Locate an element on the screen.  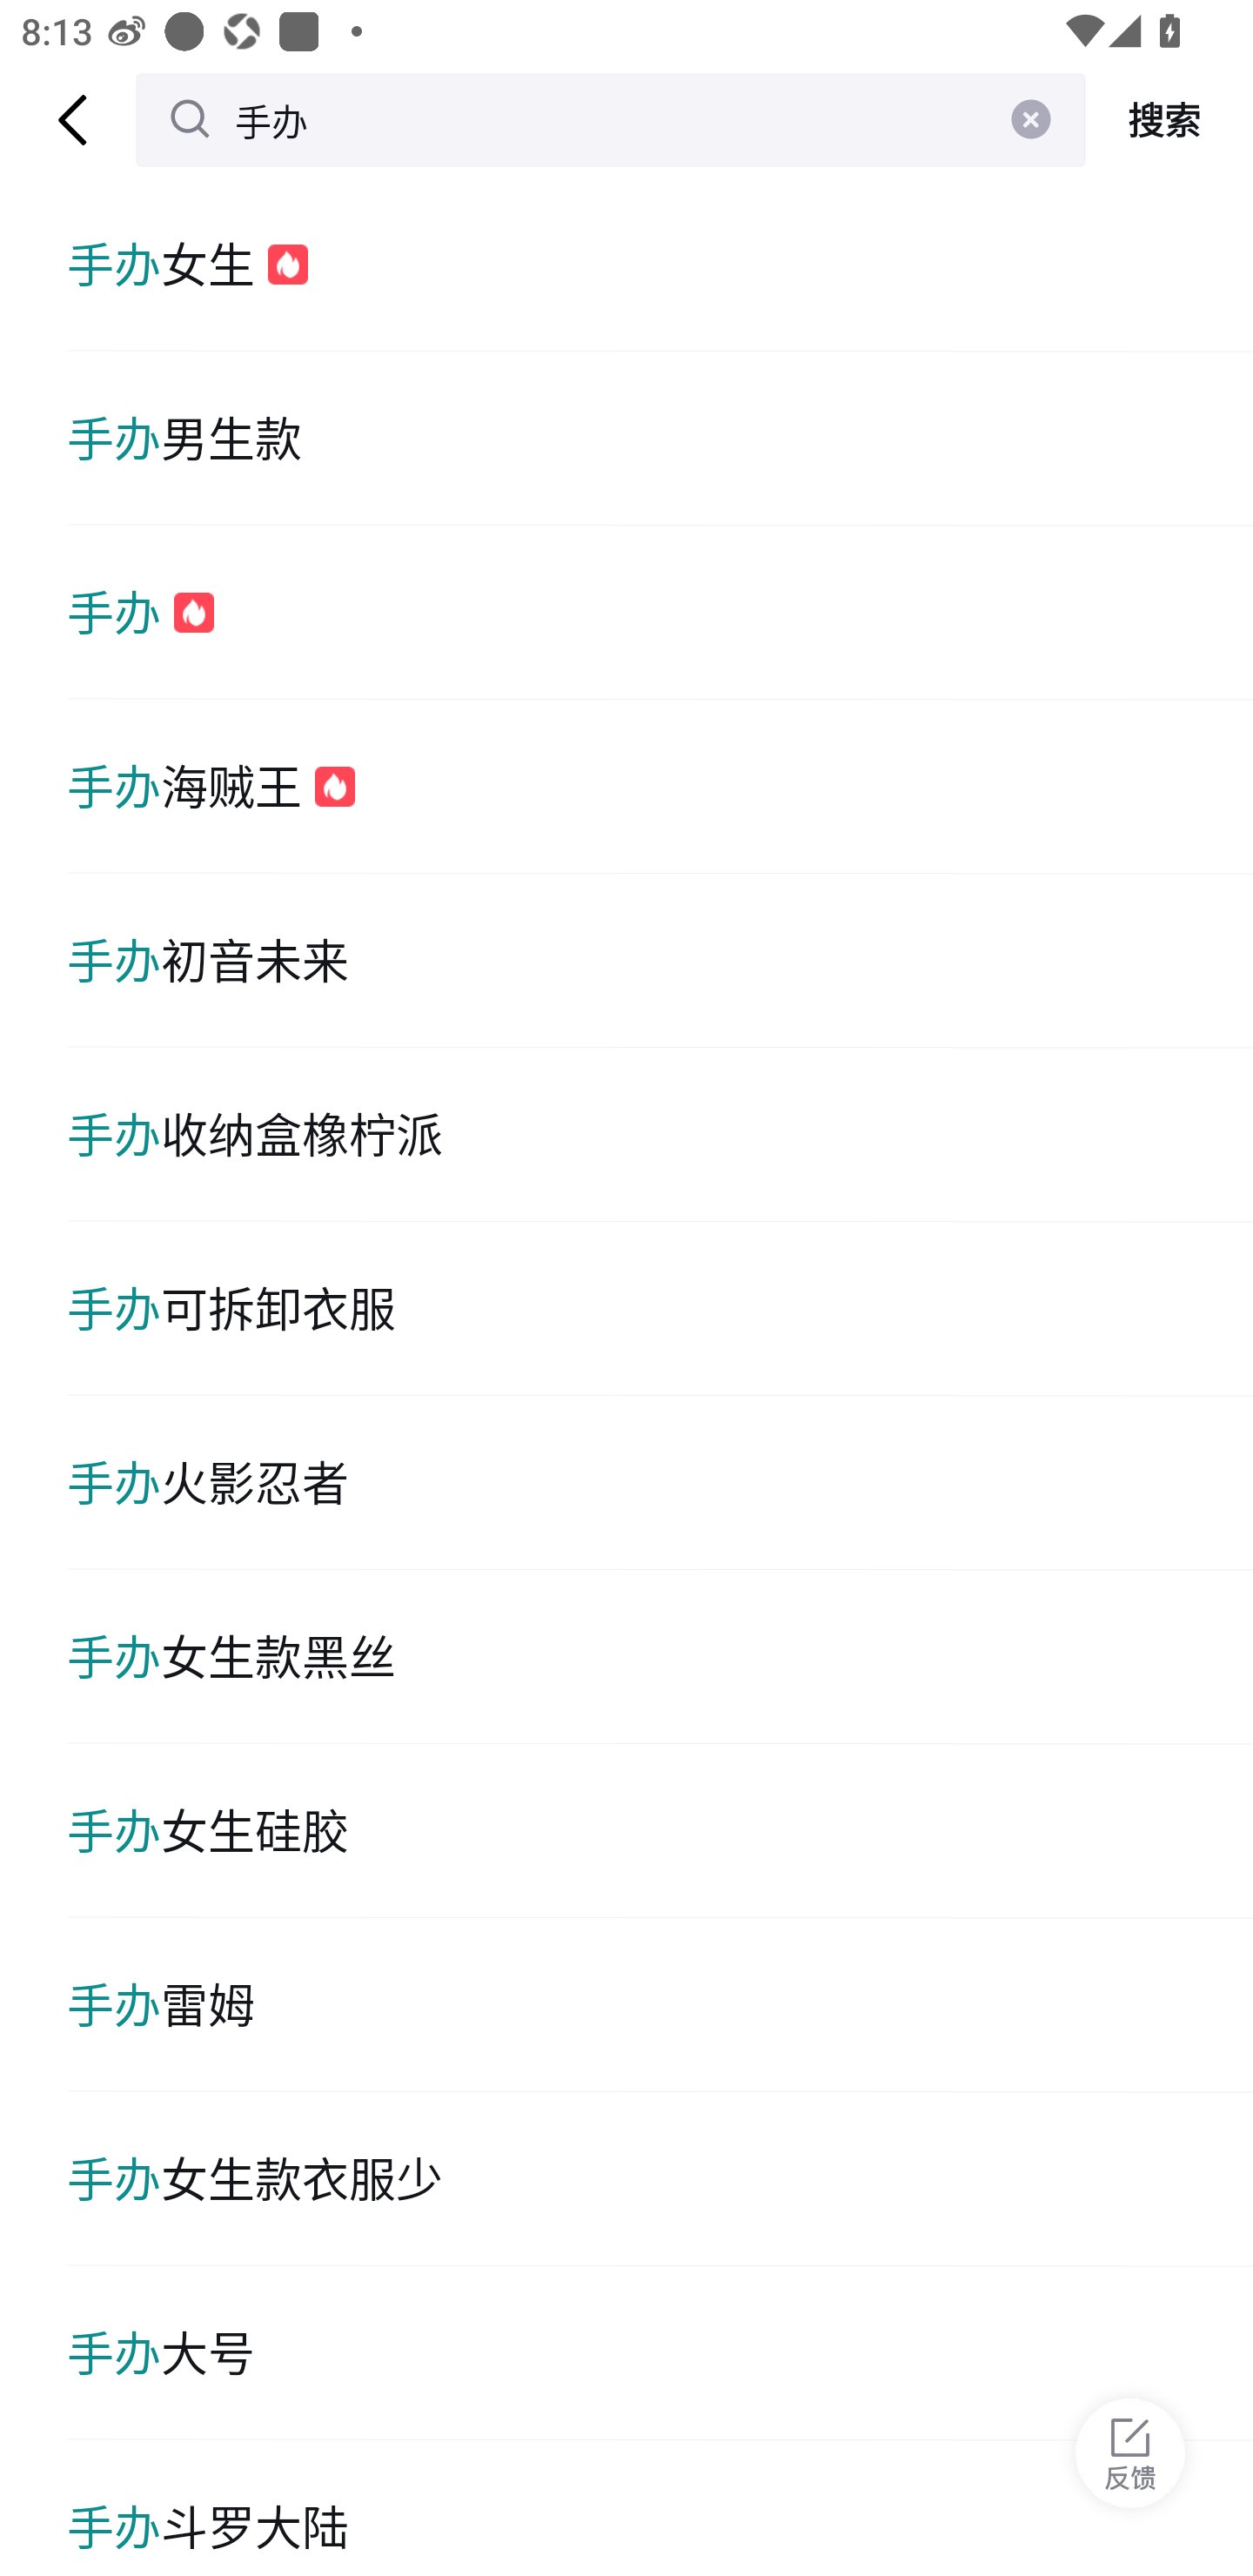
手办斗罗大陆 is located at coordinates (660, 2508).